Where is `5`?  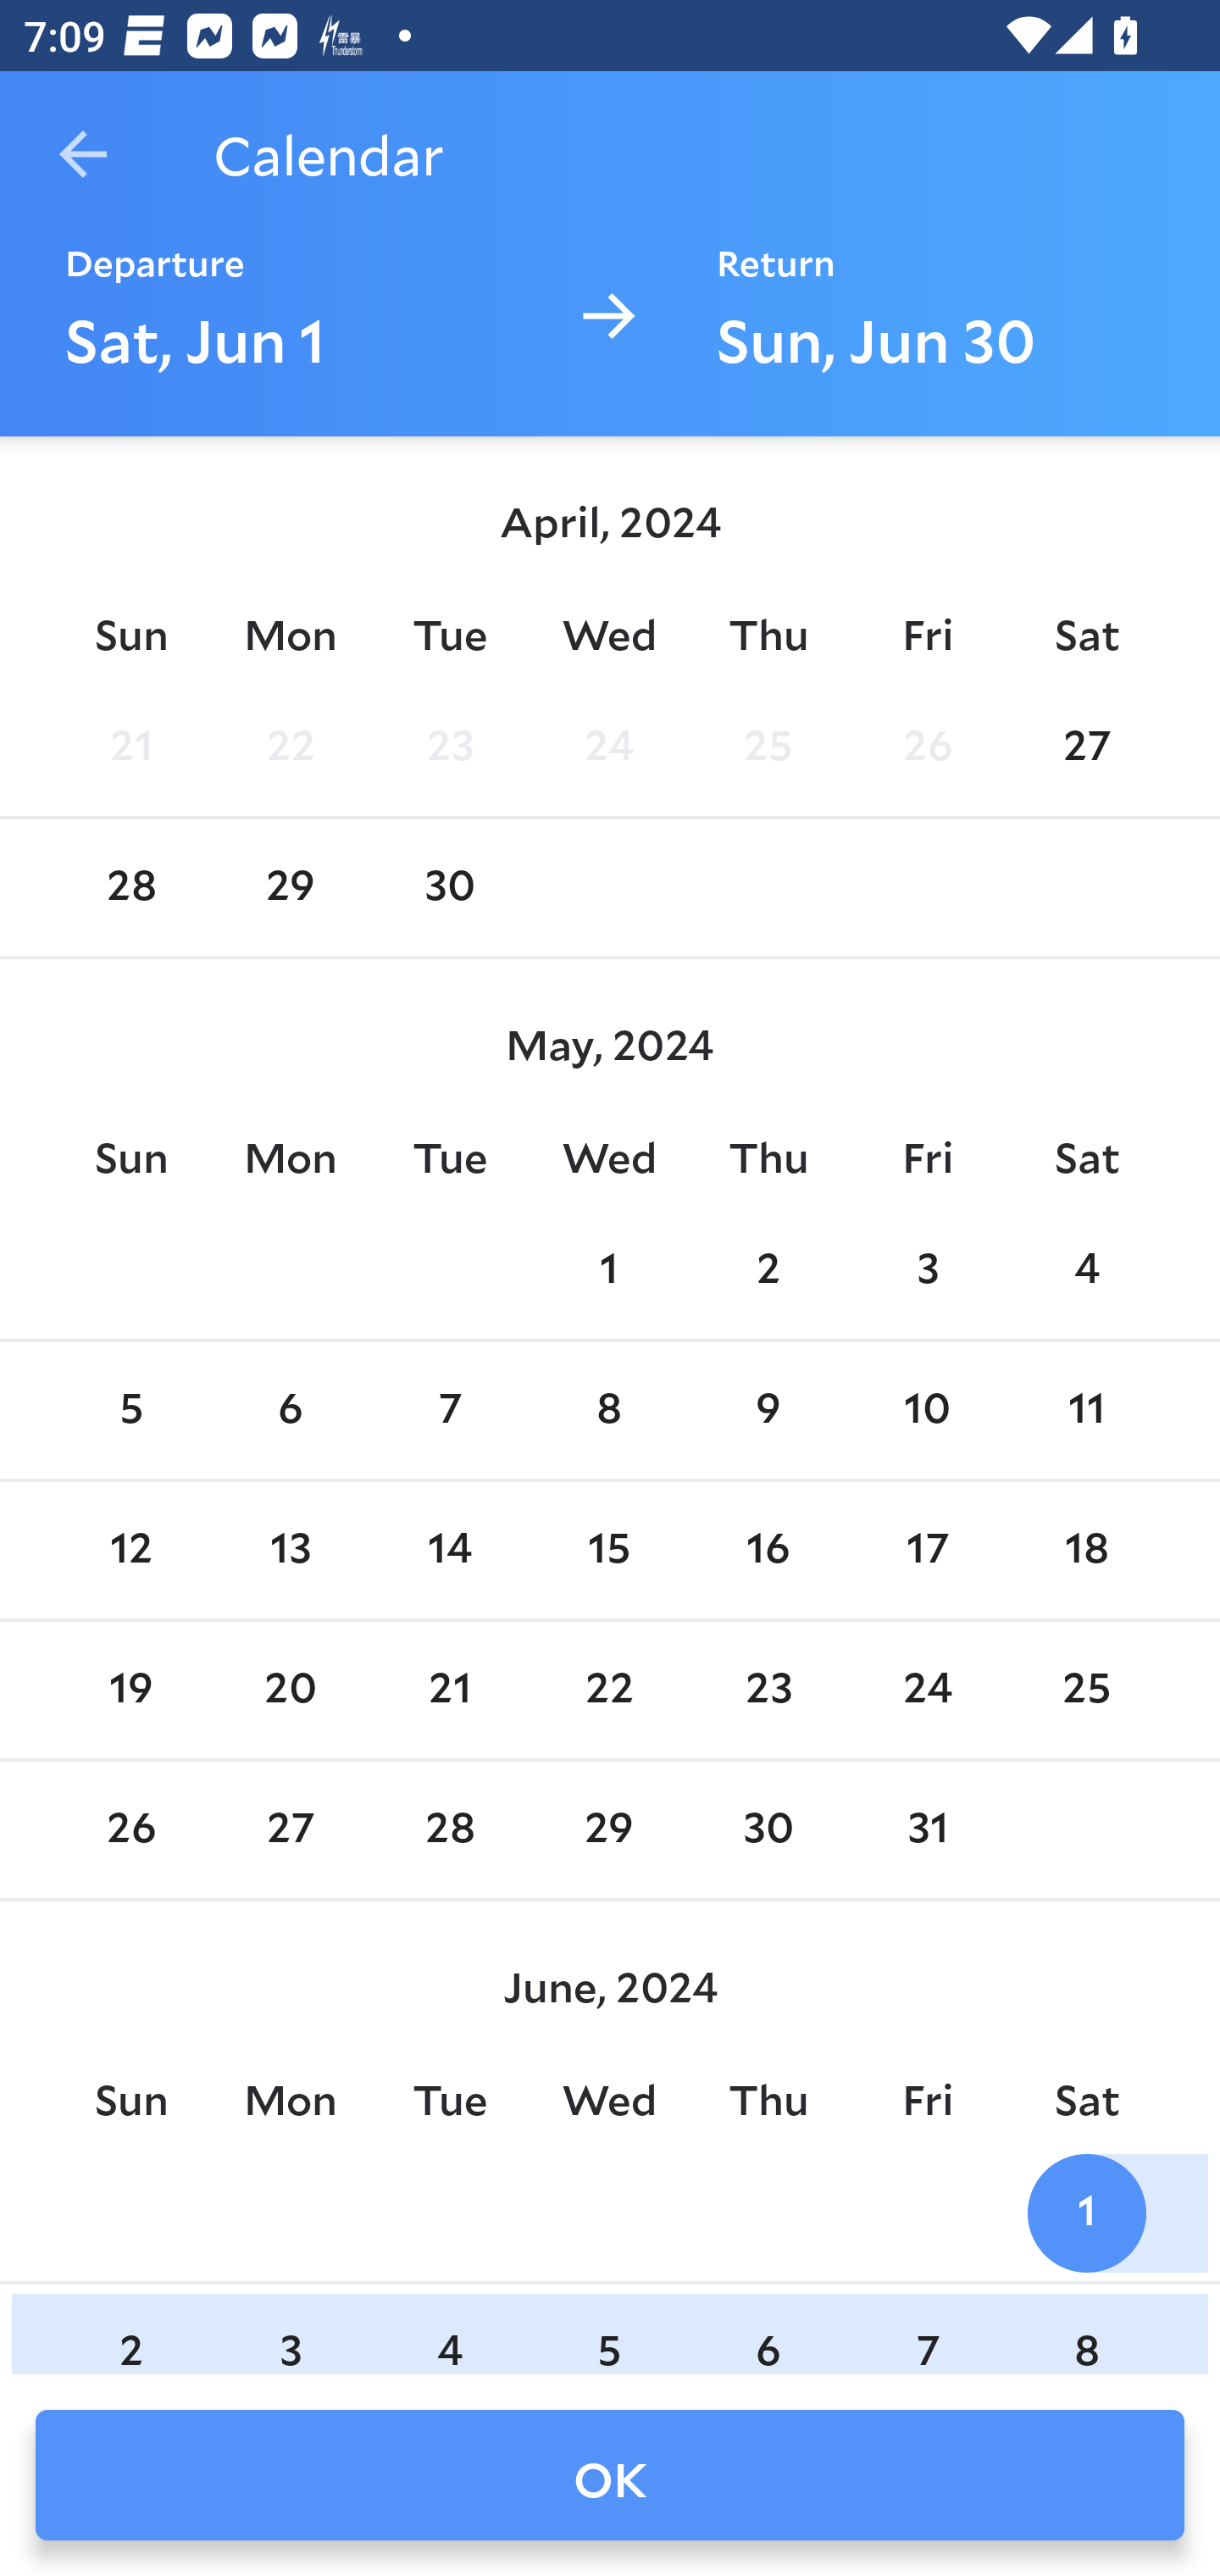
5 is located at coordinates (609, 2334).